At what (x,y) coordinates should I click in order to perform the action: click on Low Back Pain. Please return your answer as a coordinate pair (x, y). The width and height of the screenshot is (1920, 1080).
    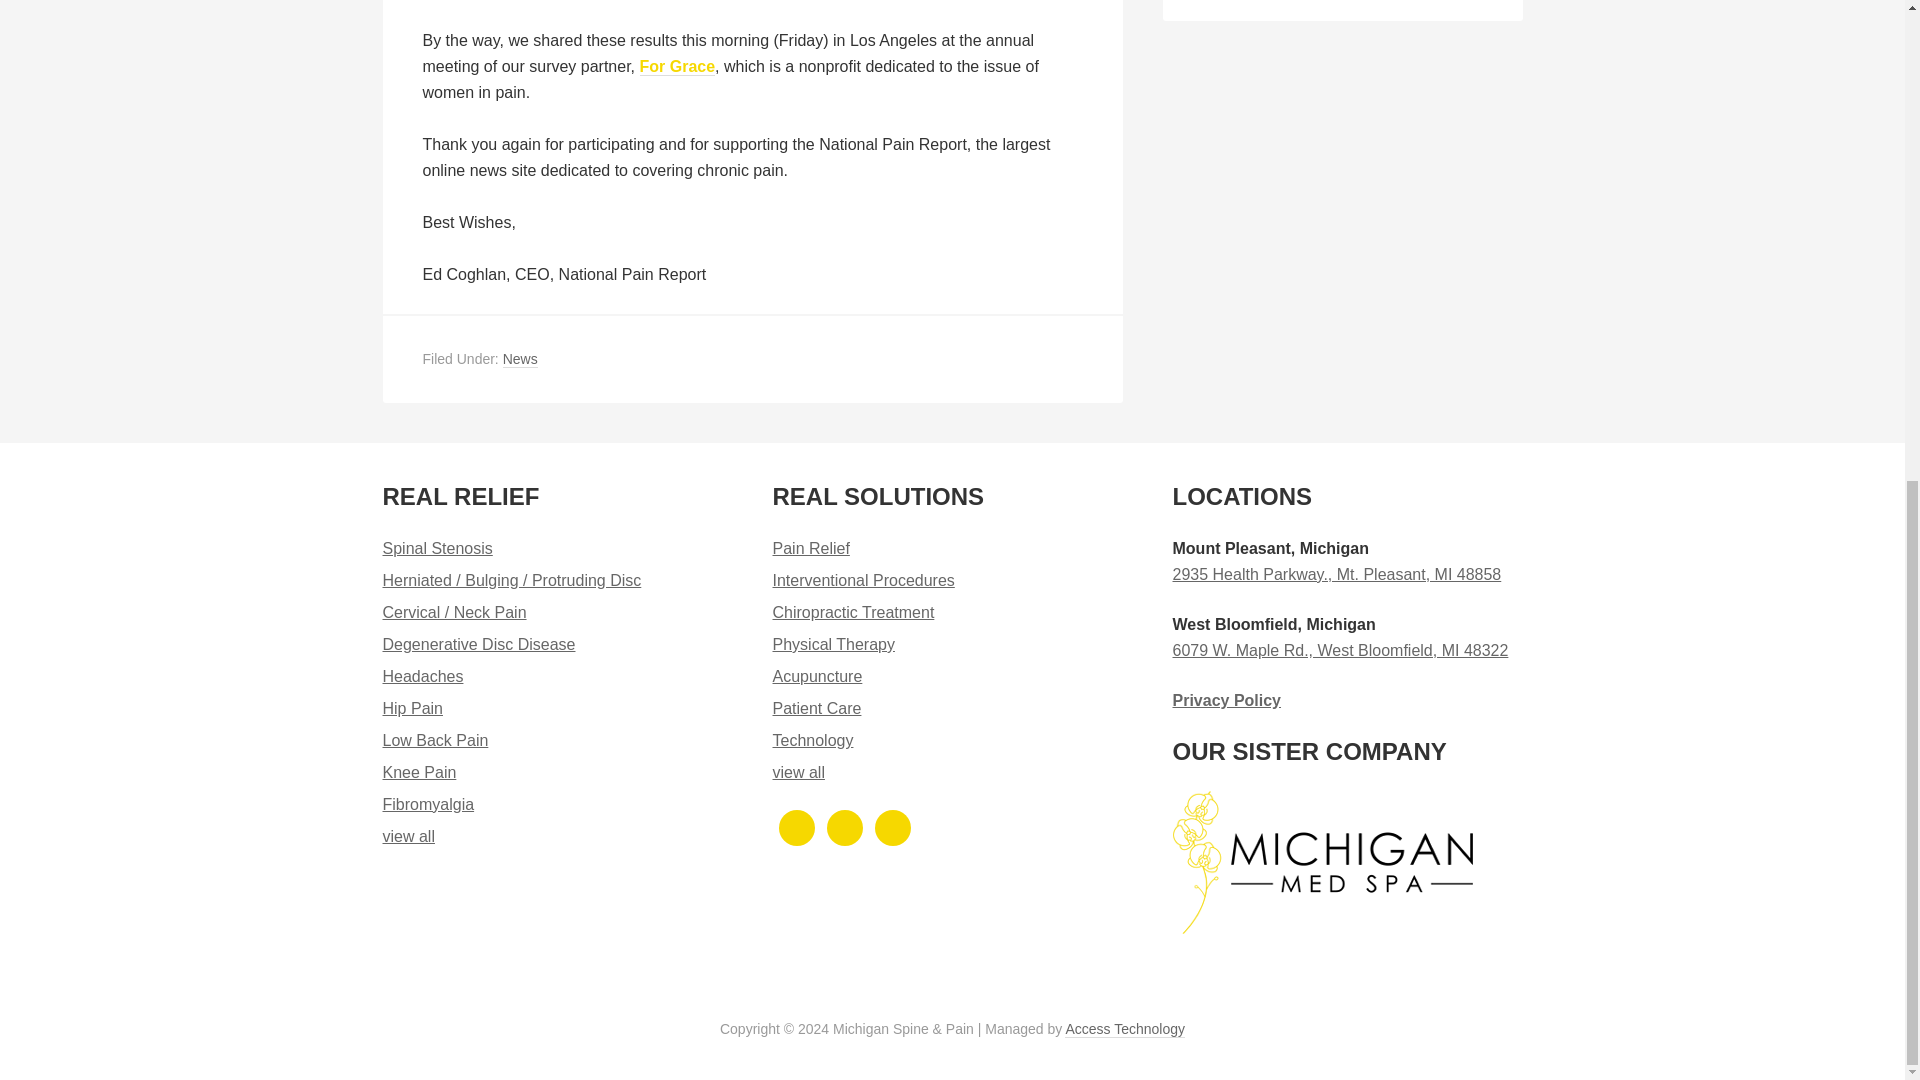
    Looking at the image, I should click on (434, 740).